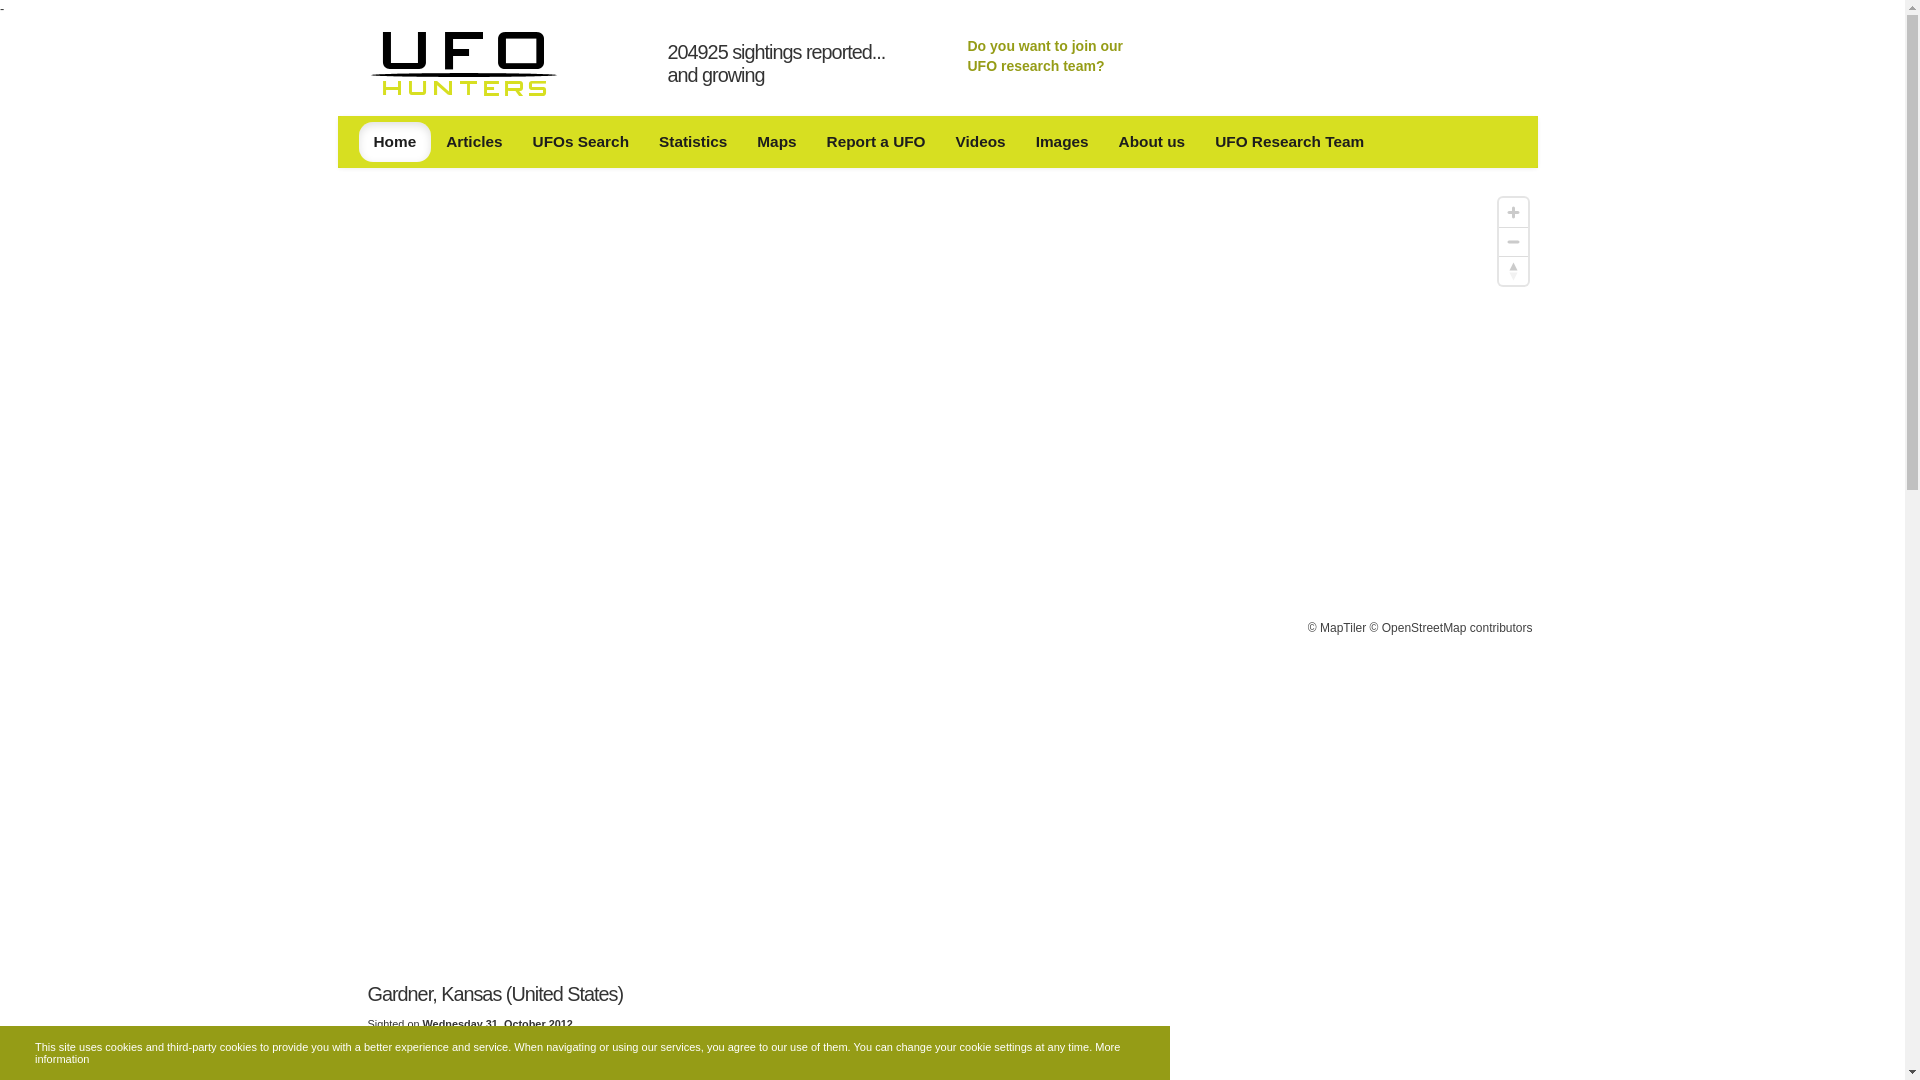 Image resolution: width=1920 pixels, height=1080 pixels. I want to click on Zoom in, so click(1512, 212).